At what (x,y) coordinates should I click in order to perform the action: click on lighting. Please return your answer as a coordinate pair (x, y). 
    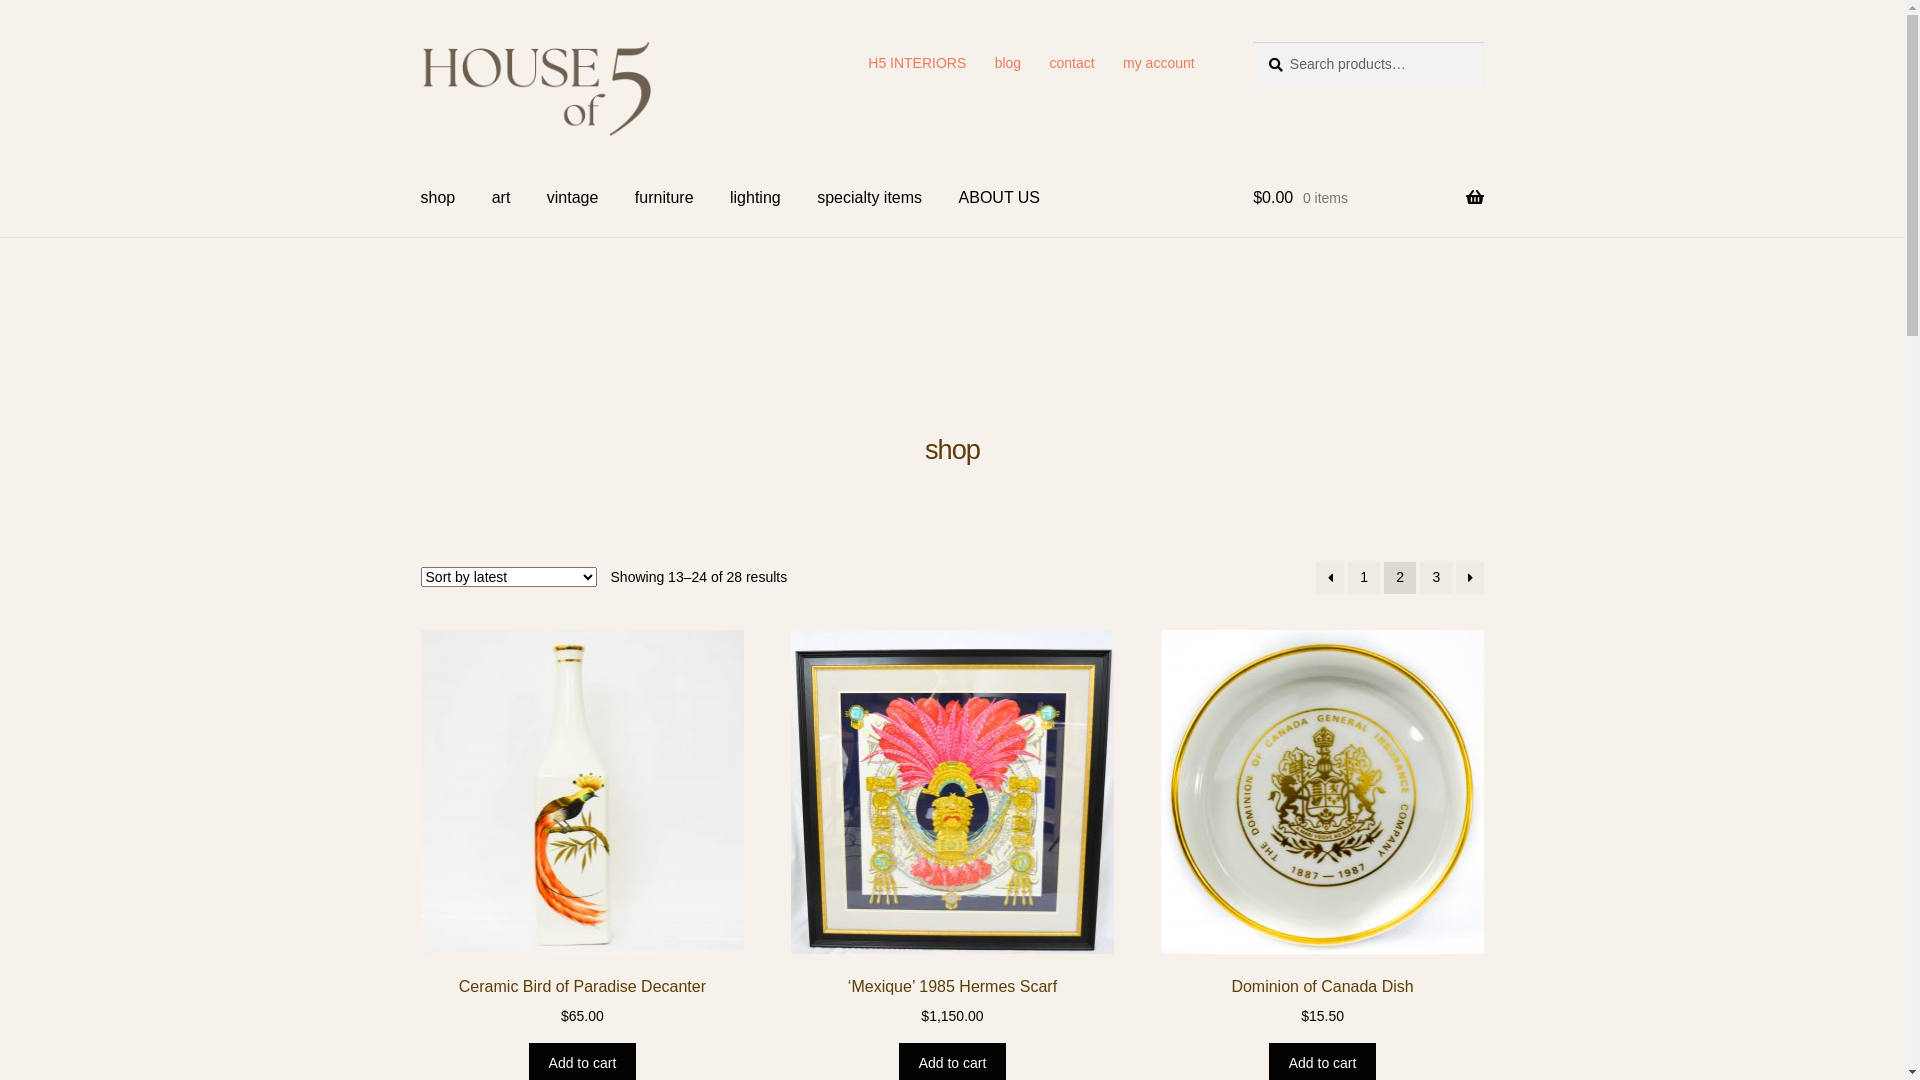
    Looking at the image, I should click on (756, 198).